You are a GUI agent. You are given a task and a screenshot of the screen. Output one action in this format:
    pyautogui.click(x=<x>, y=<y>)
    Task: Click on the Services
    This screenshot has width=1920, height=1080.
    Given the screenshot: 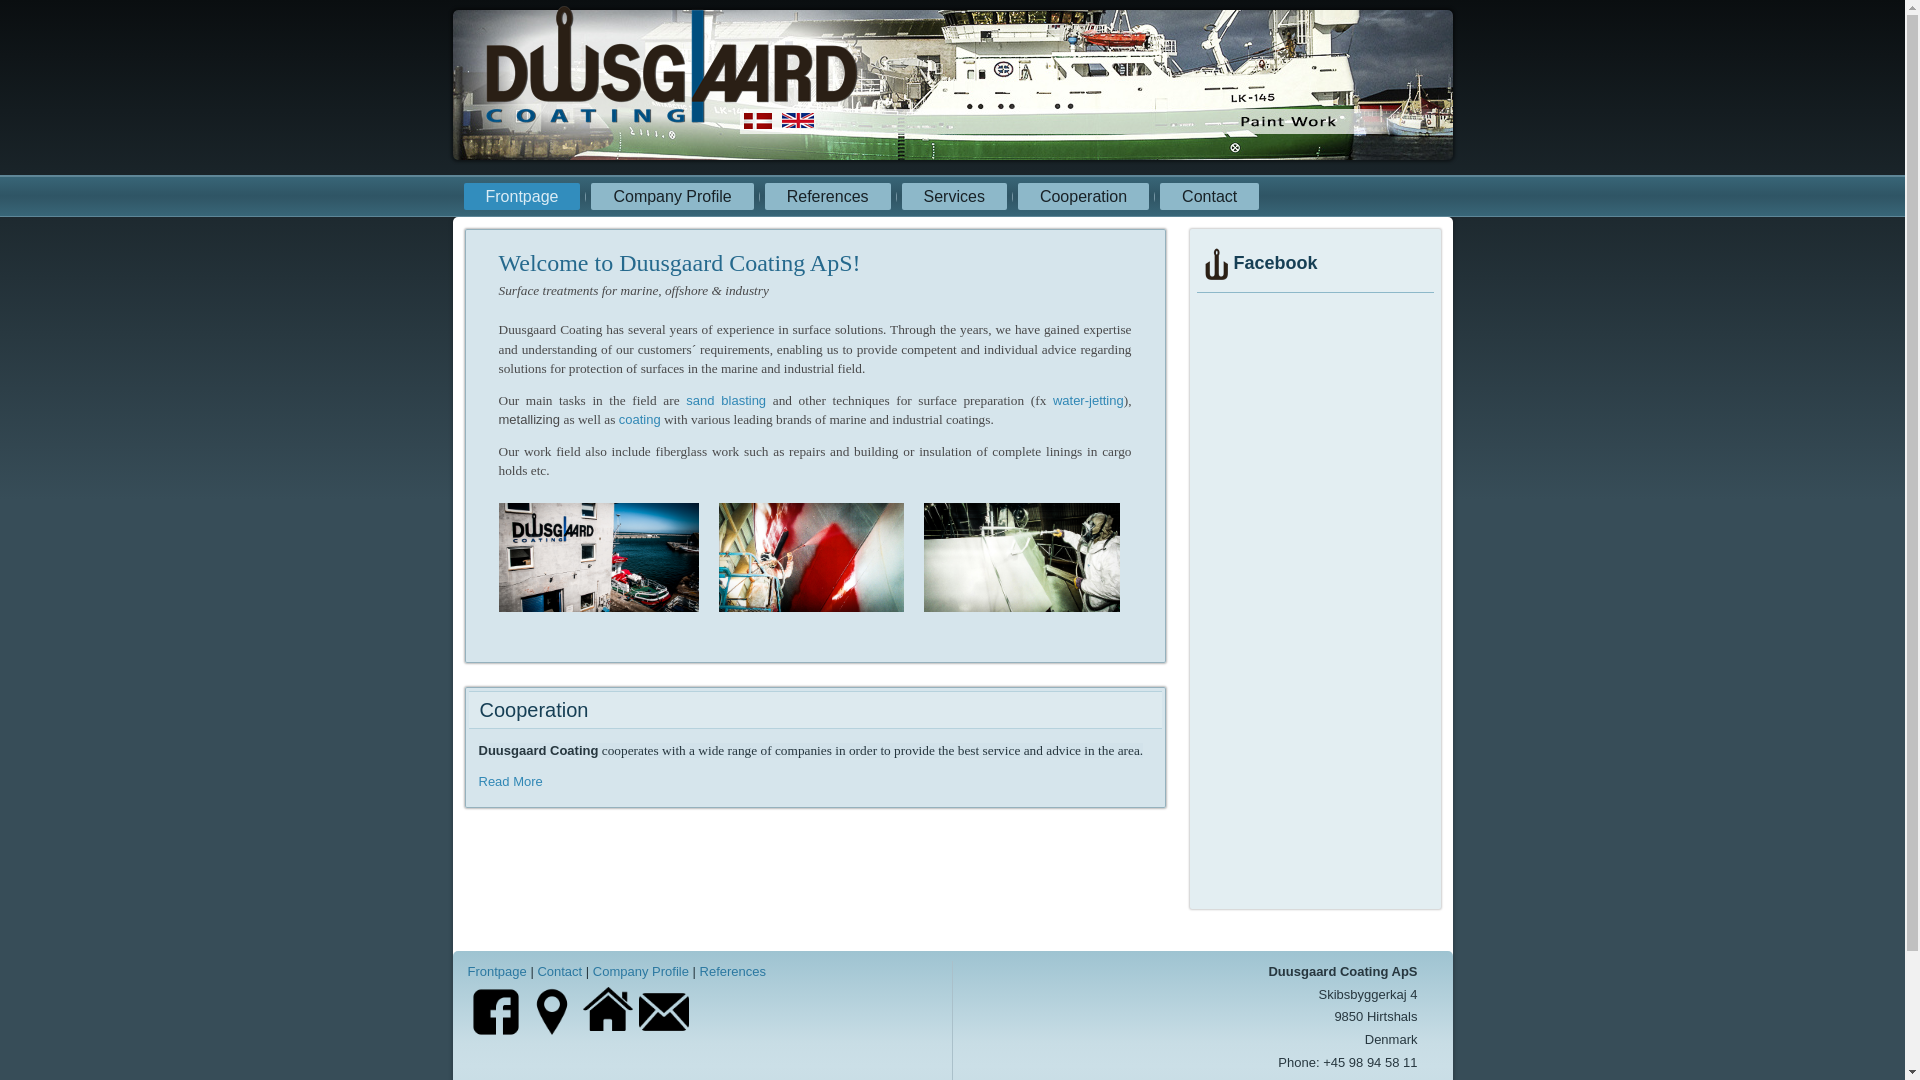 What is the action you would take?
    pyautogui.click(x=954, y=196)
    